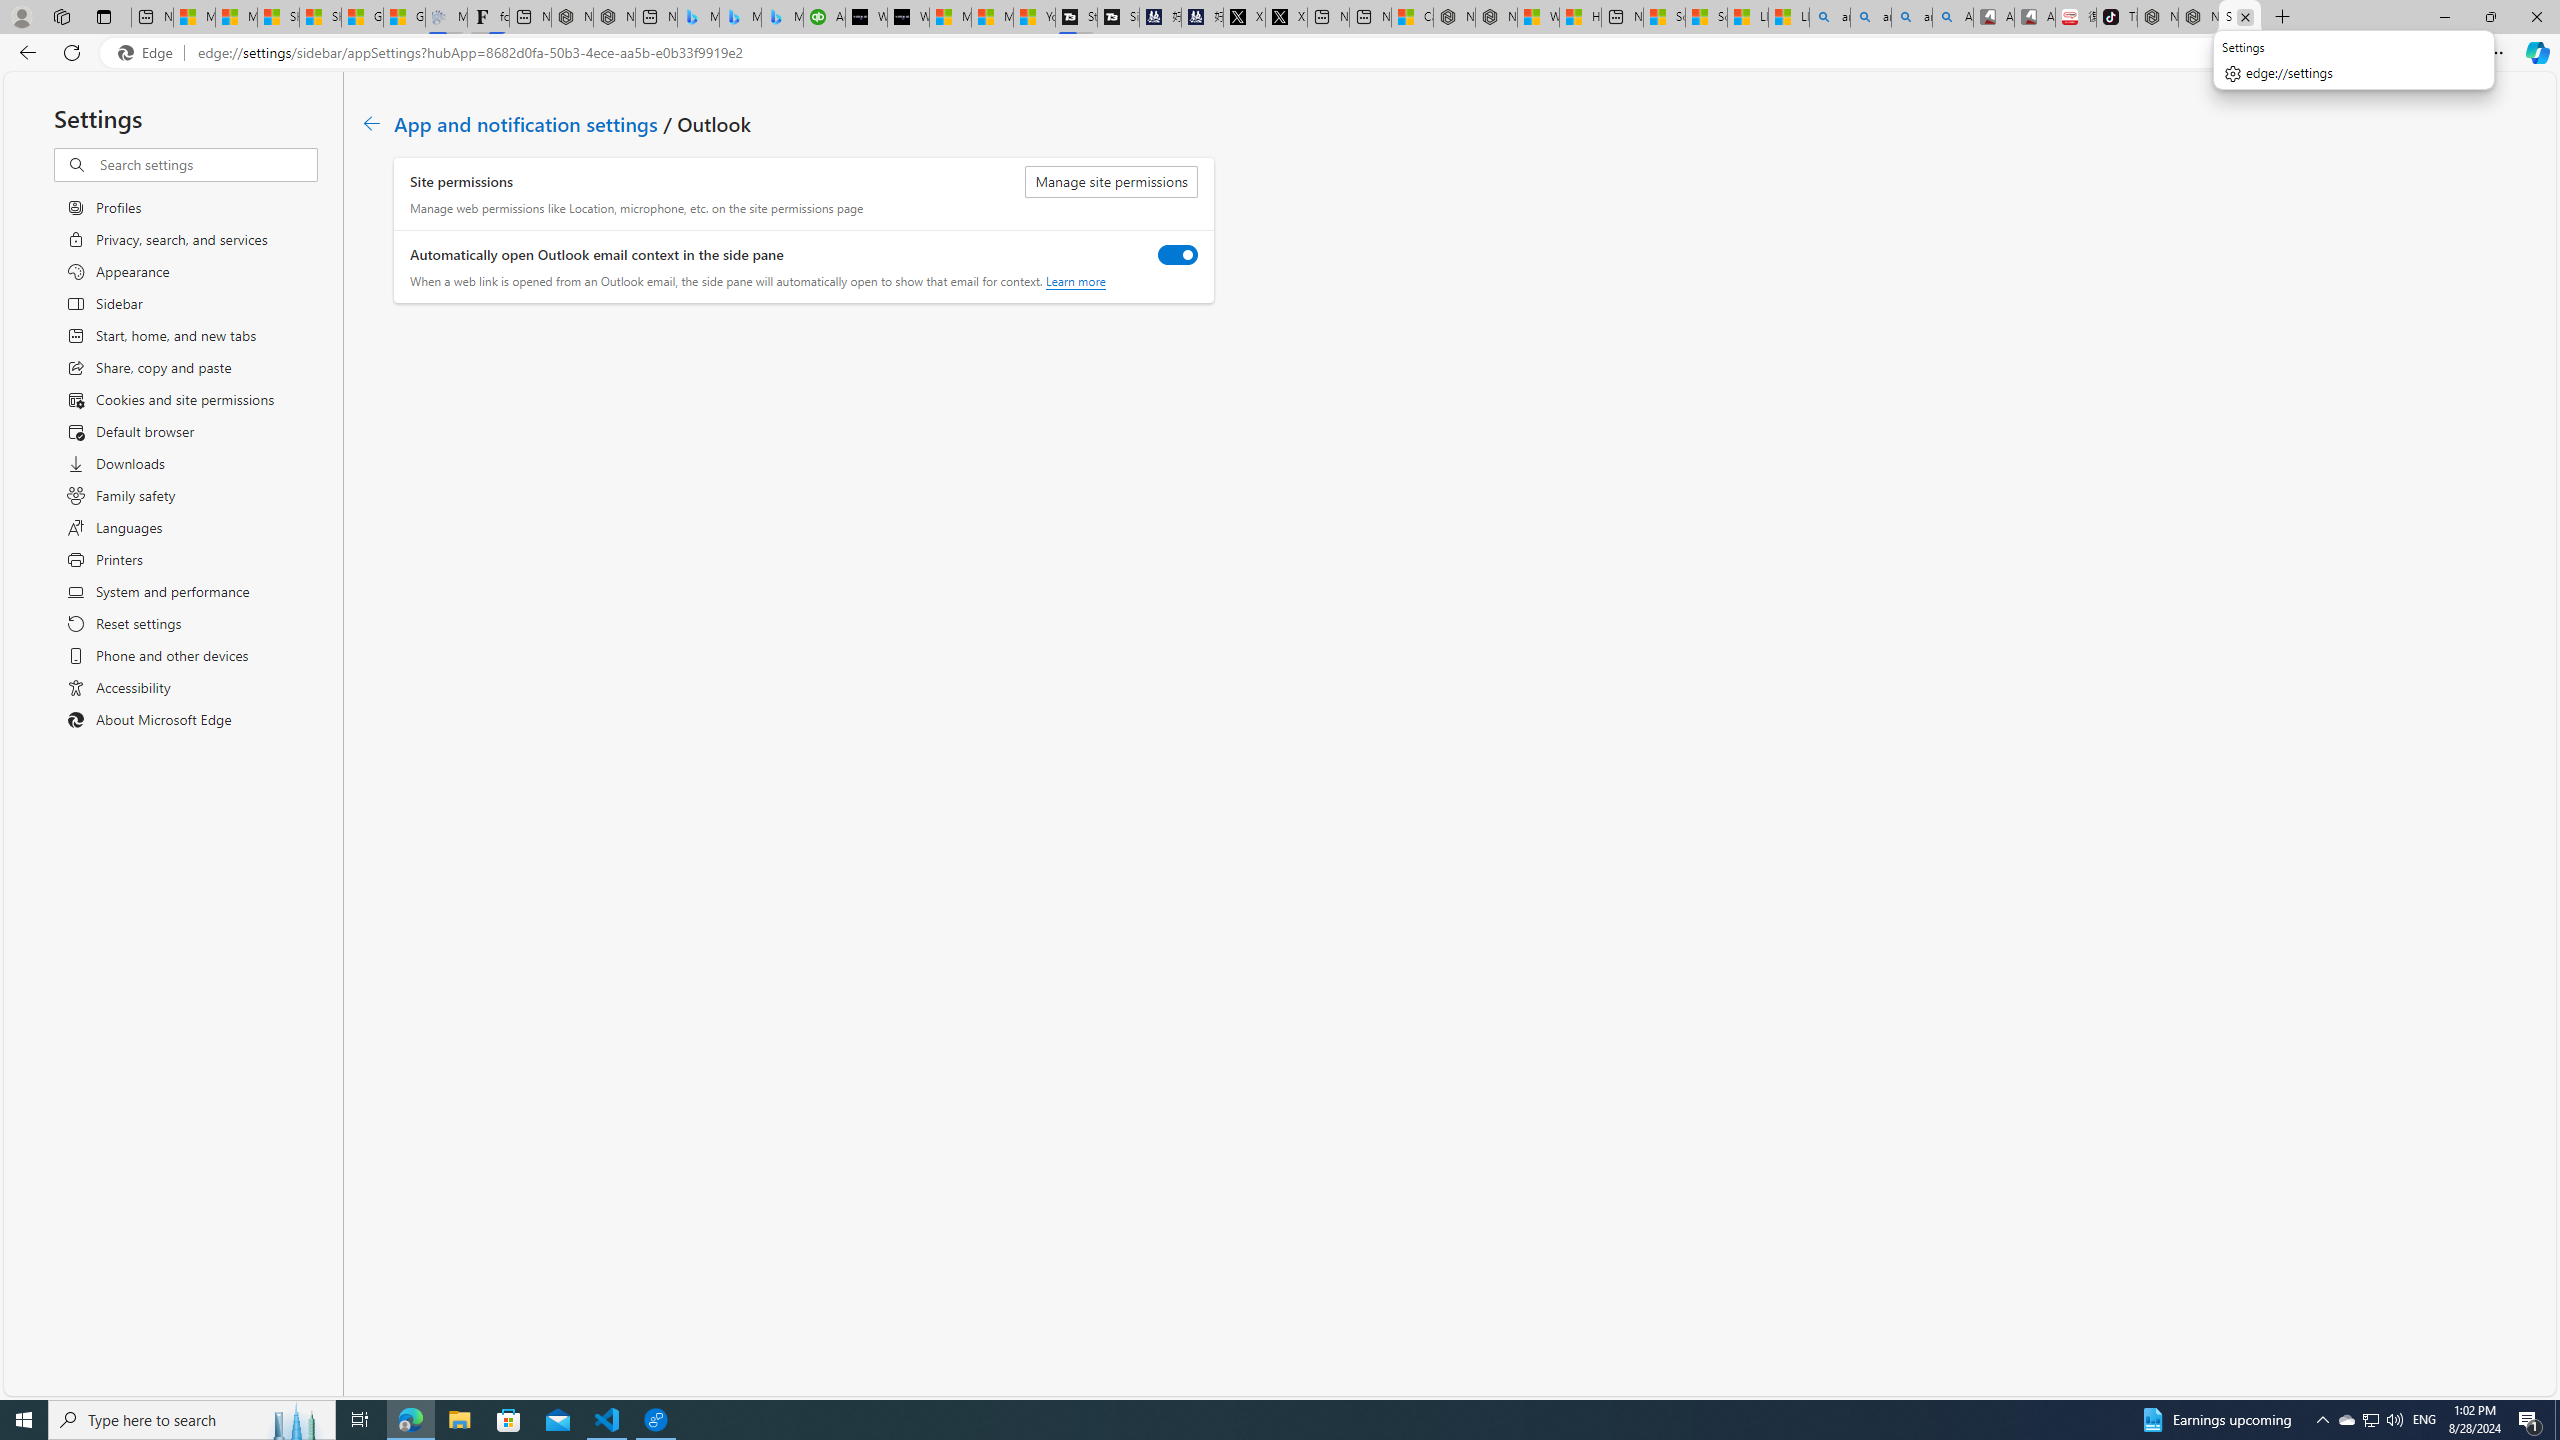 The image size is (2560, 1440). What do you see at coordinates (2158, 17) in the screenshot?
I see `Nordace - Best Sellers` at bounding box center [2158, 17].